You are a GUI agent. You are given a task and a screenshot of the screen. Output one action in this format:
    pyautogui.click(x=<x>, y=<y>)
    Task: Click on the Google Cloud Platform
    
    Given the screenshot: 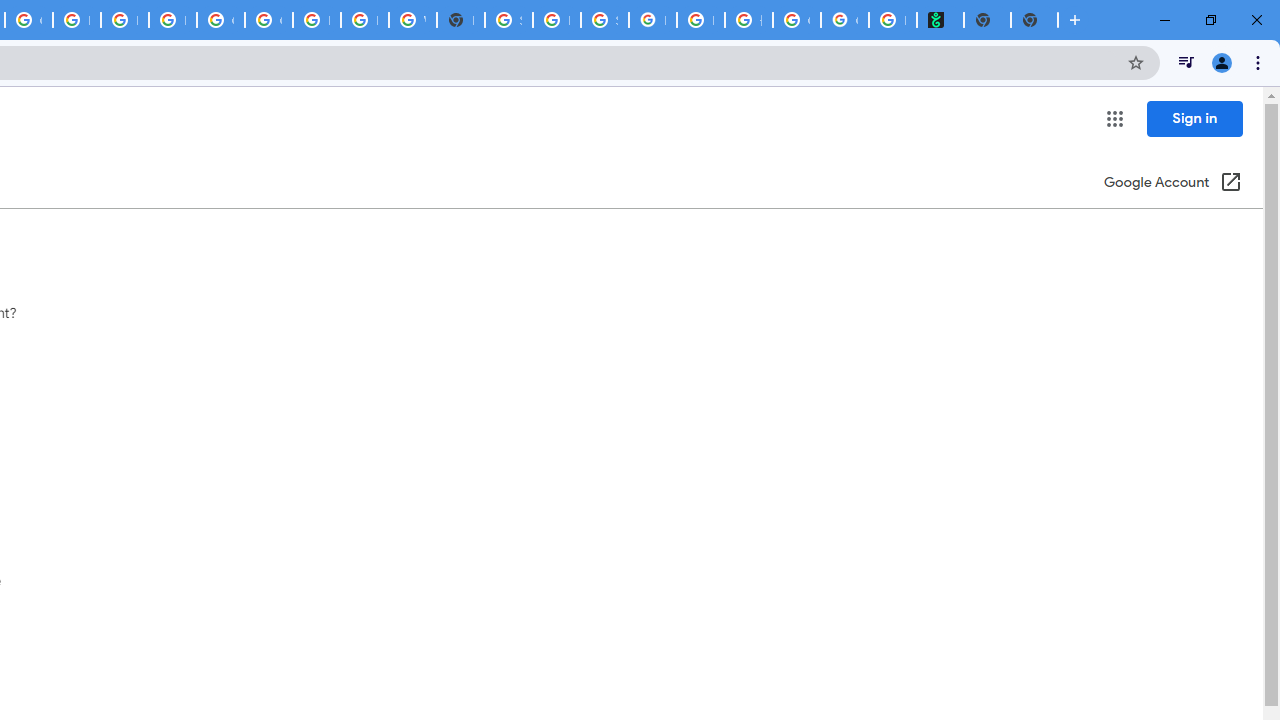 What is the action you would take?
    pyautogui.click(x=268, y=20)
    